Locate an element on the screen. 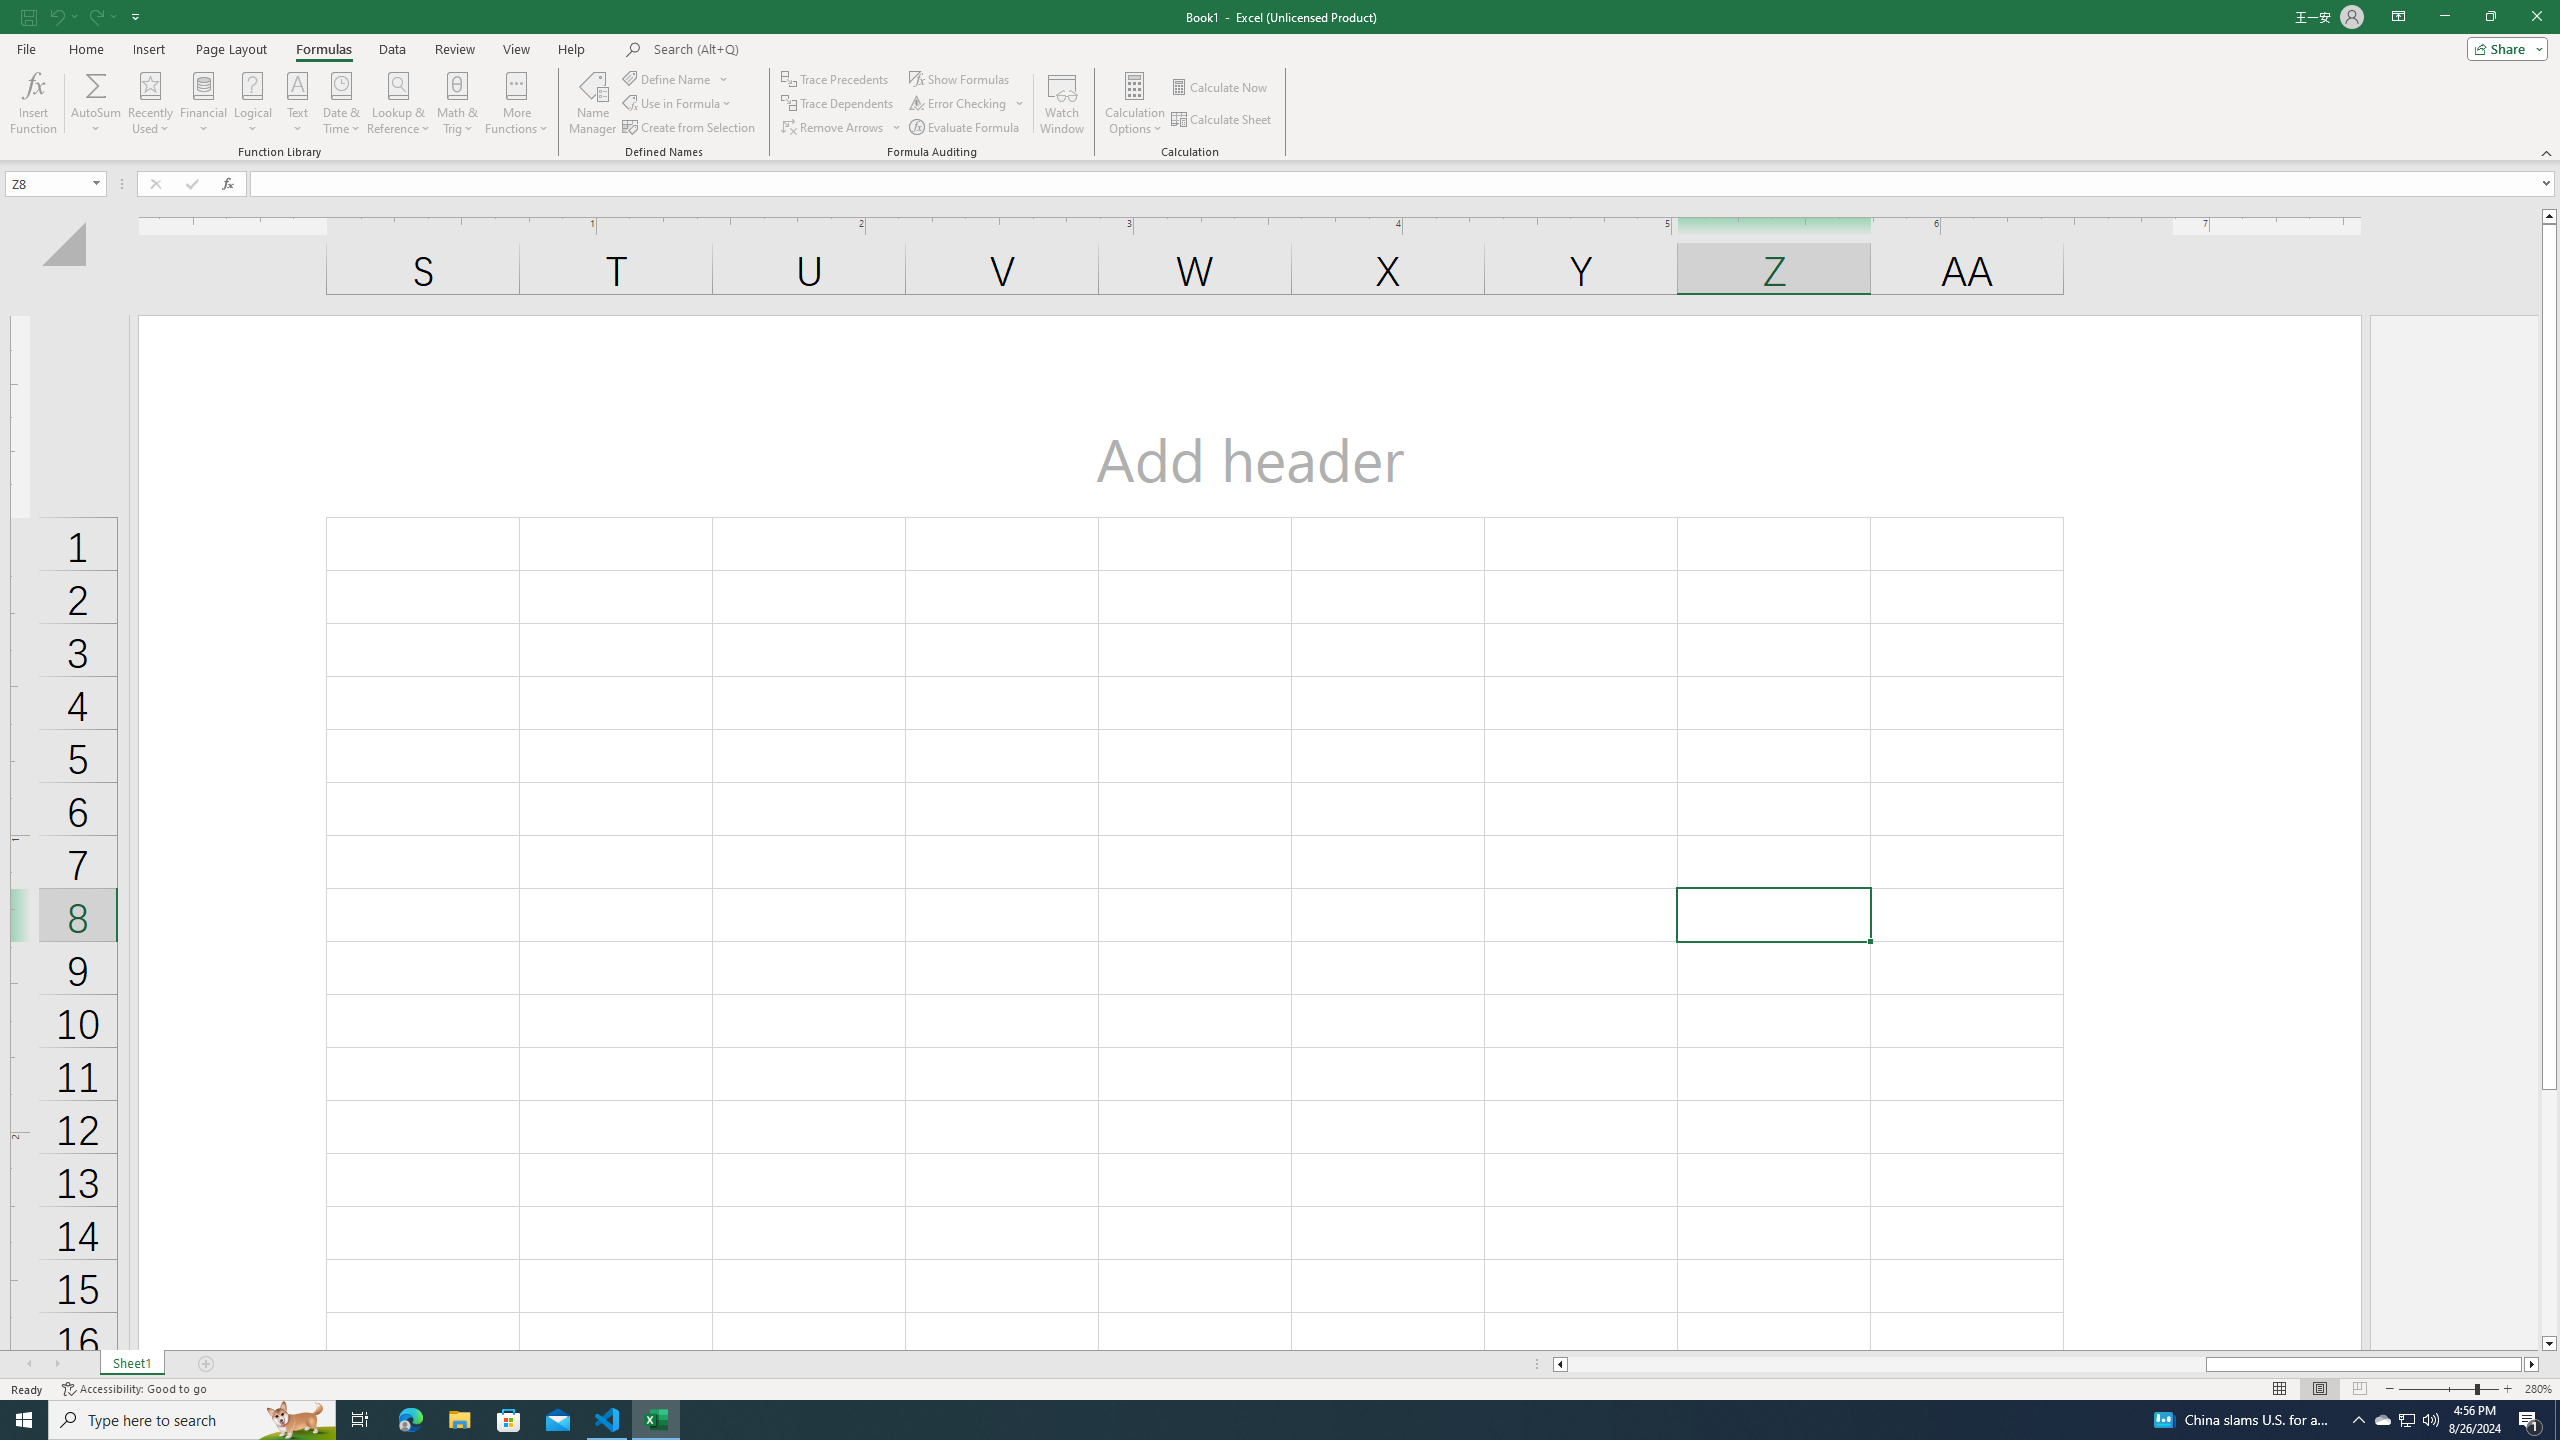 This screenshot has height=1440, width=2560. Show Formulas is located at coordinates (961, 78).